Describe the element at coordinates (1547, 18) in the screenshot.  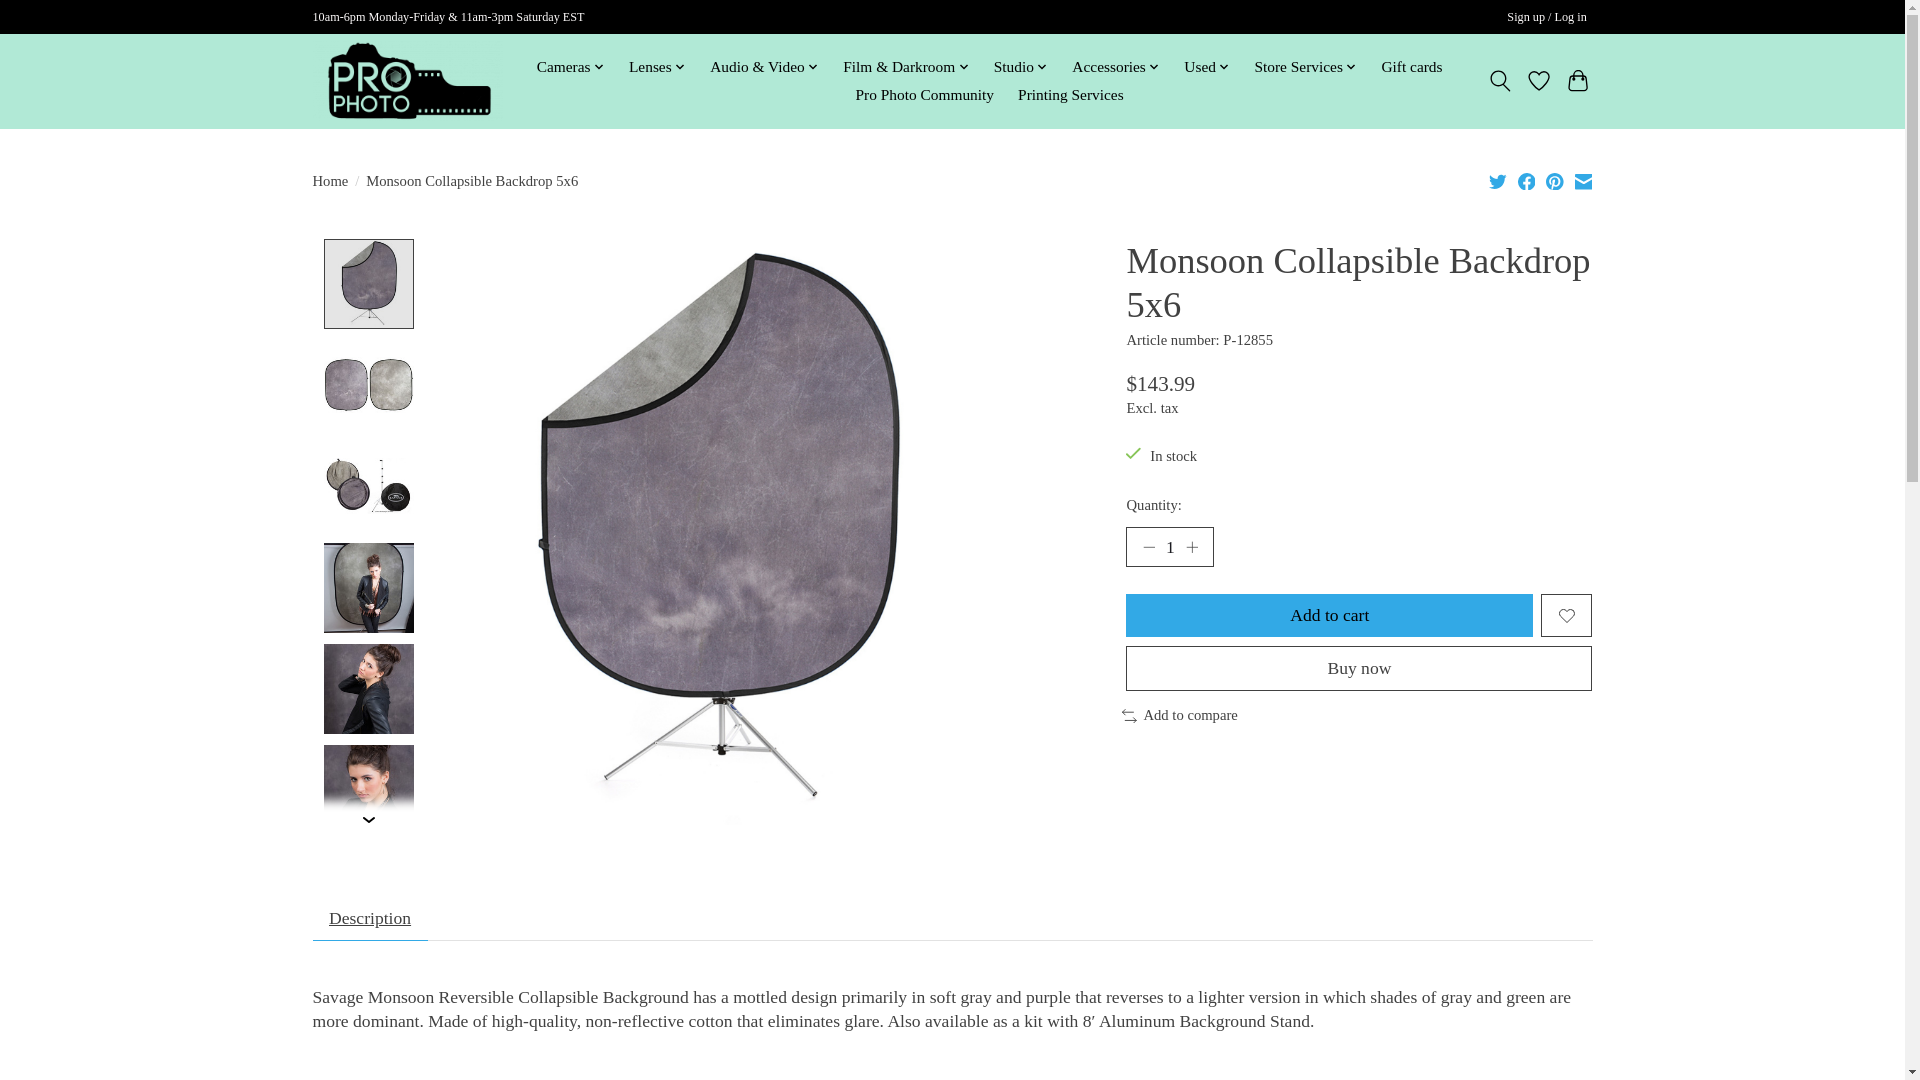
I see `My account` at that location.